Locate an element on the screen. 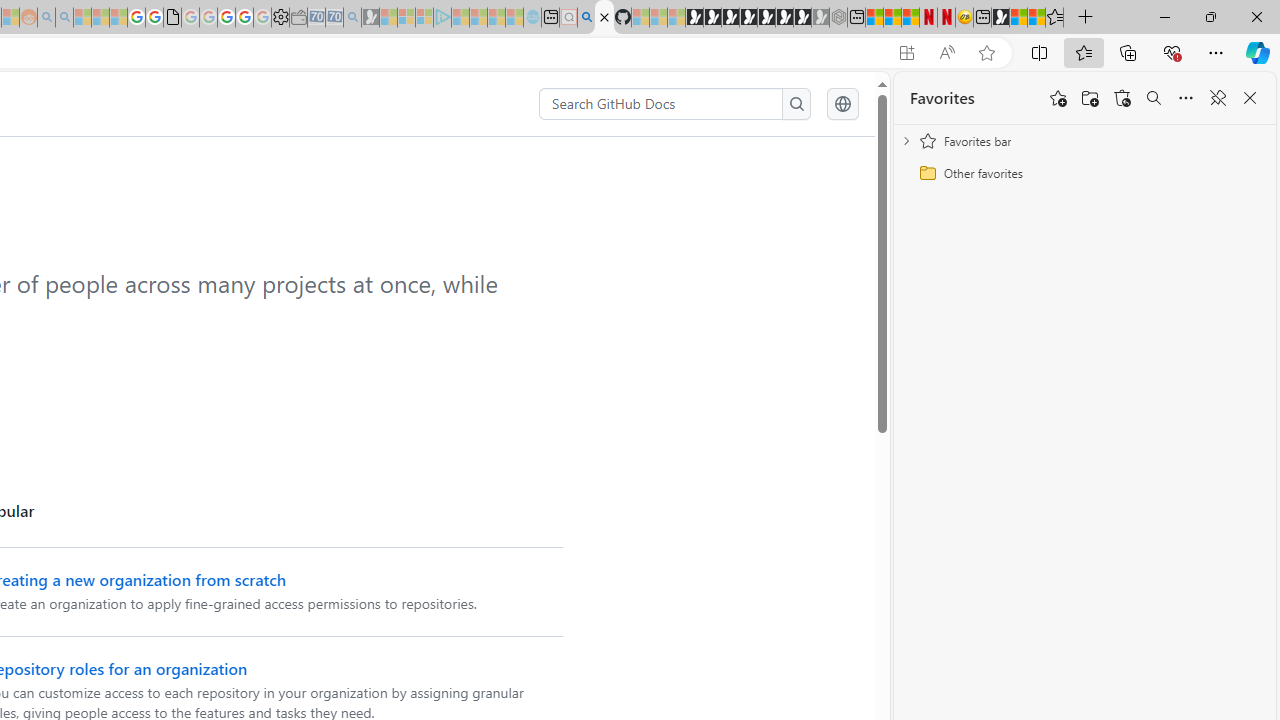 The width and height of the screenshot is (1280, 720). Add this page to favorites is located at coordinates (1058, 98).